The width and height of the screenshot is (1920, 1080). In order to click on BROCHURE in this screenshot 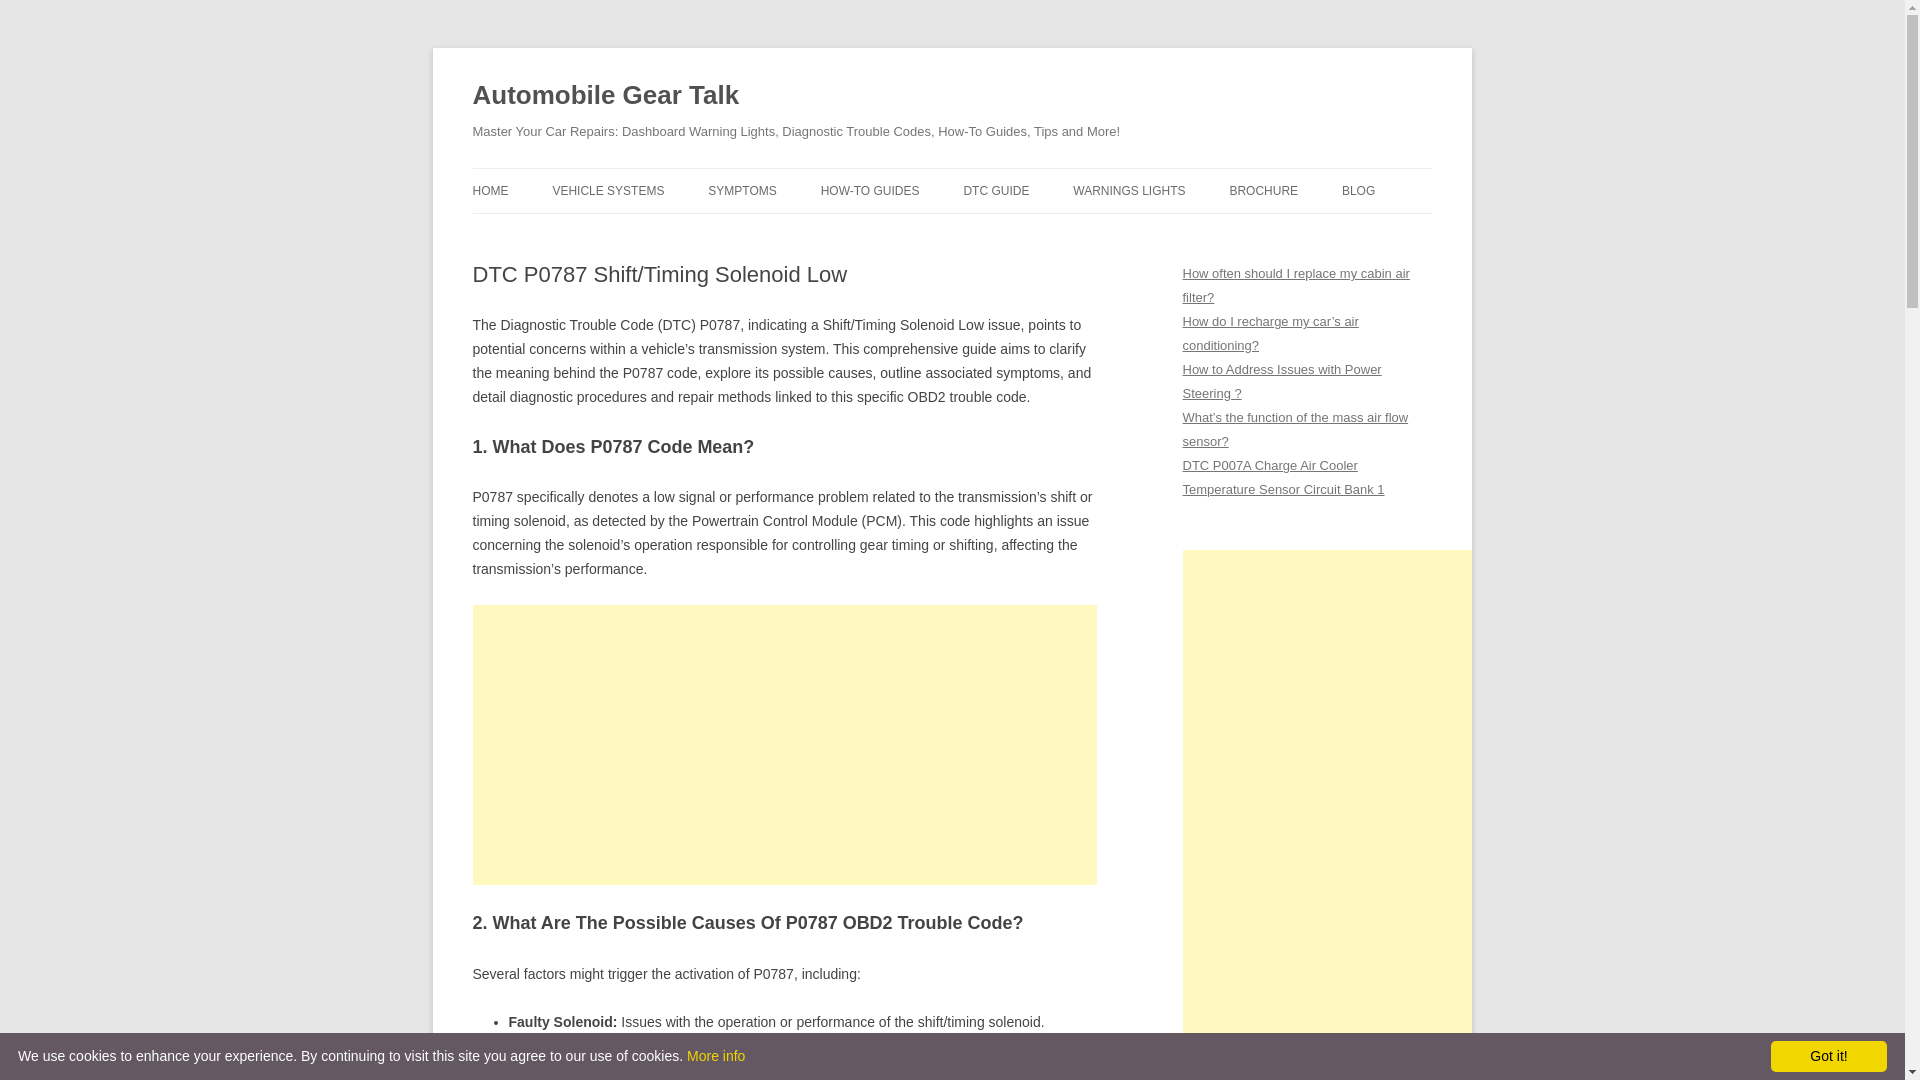, I will do `click(1262, 190)`.